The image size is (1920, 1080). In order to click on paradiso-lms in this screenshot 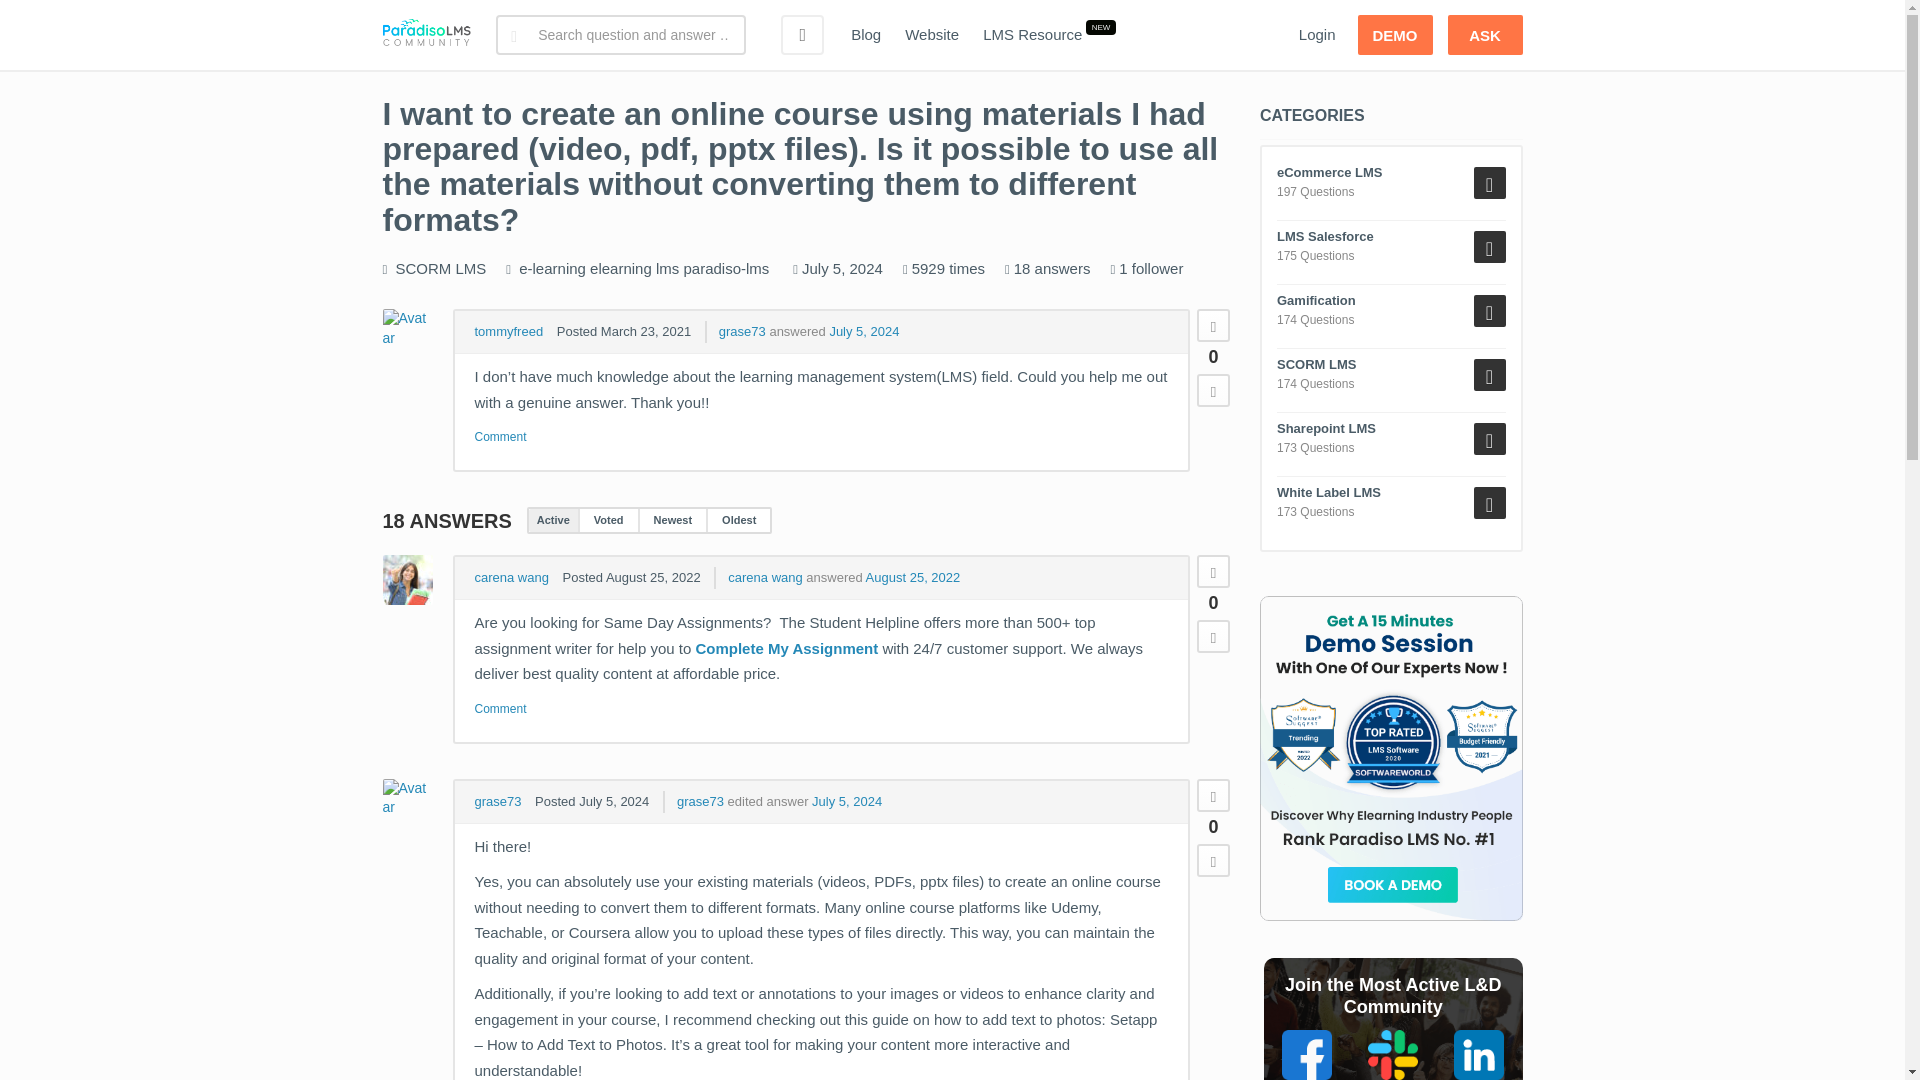, I will do `click(726, 268)`.